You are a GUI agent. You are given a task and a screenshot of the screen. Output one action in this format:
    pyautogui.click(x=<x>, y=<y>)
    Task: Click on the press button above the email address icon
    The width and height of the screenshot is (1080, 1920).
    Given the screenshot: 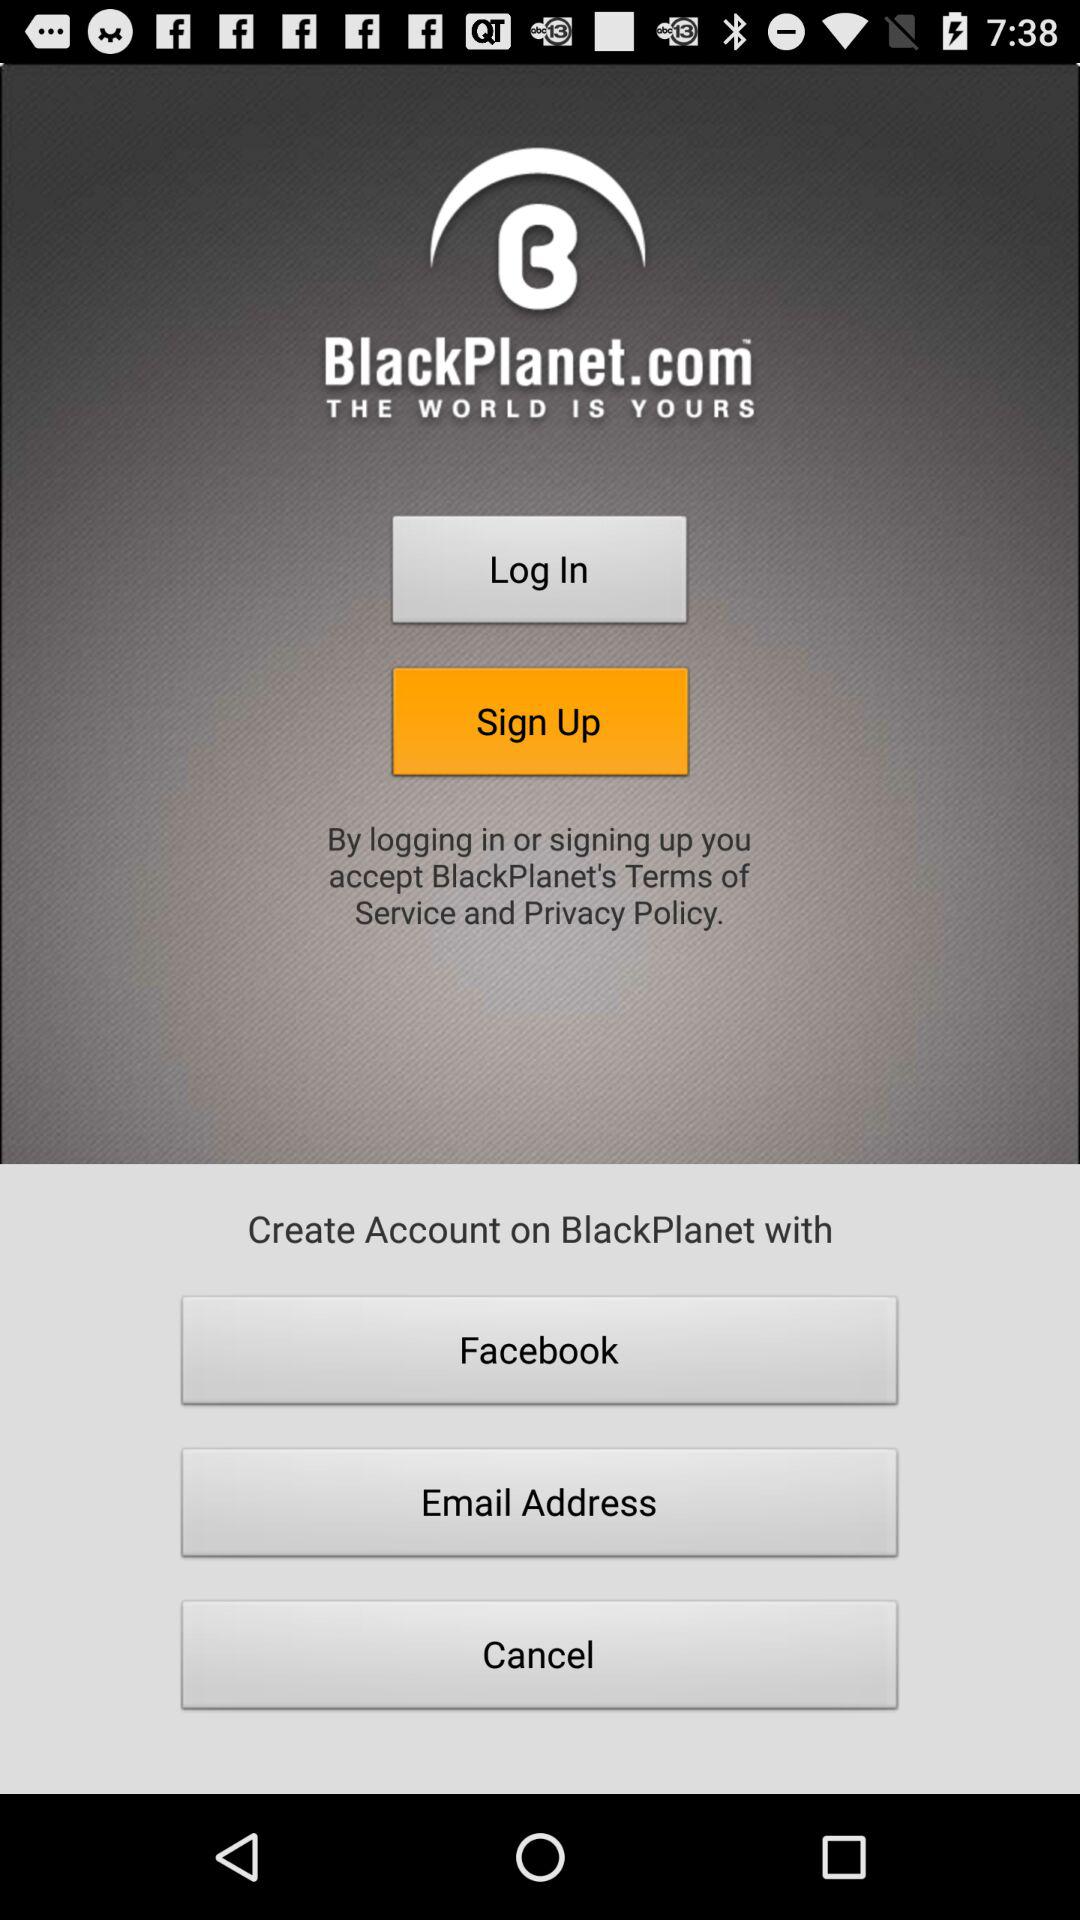 What is the action you would take?
    pyautogui.click(x=540, y=1355)
    